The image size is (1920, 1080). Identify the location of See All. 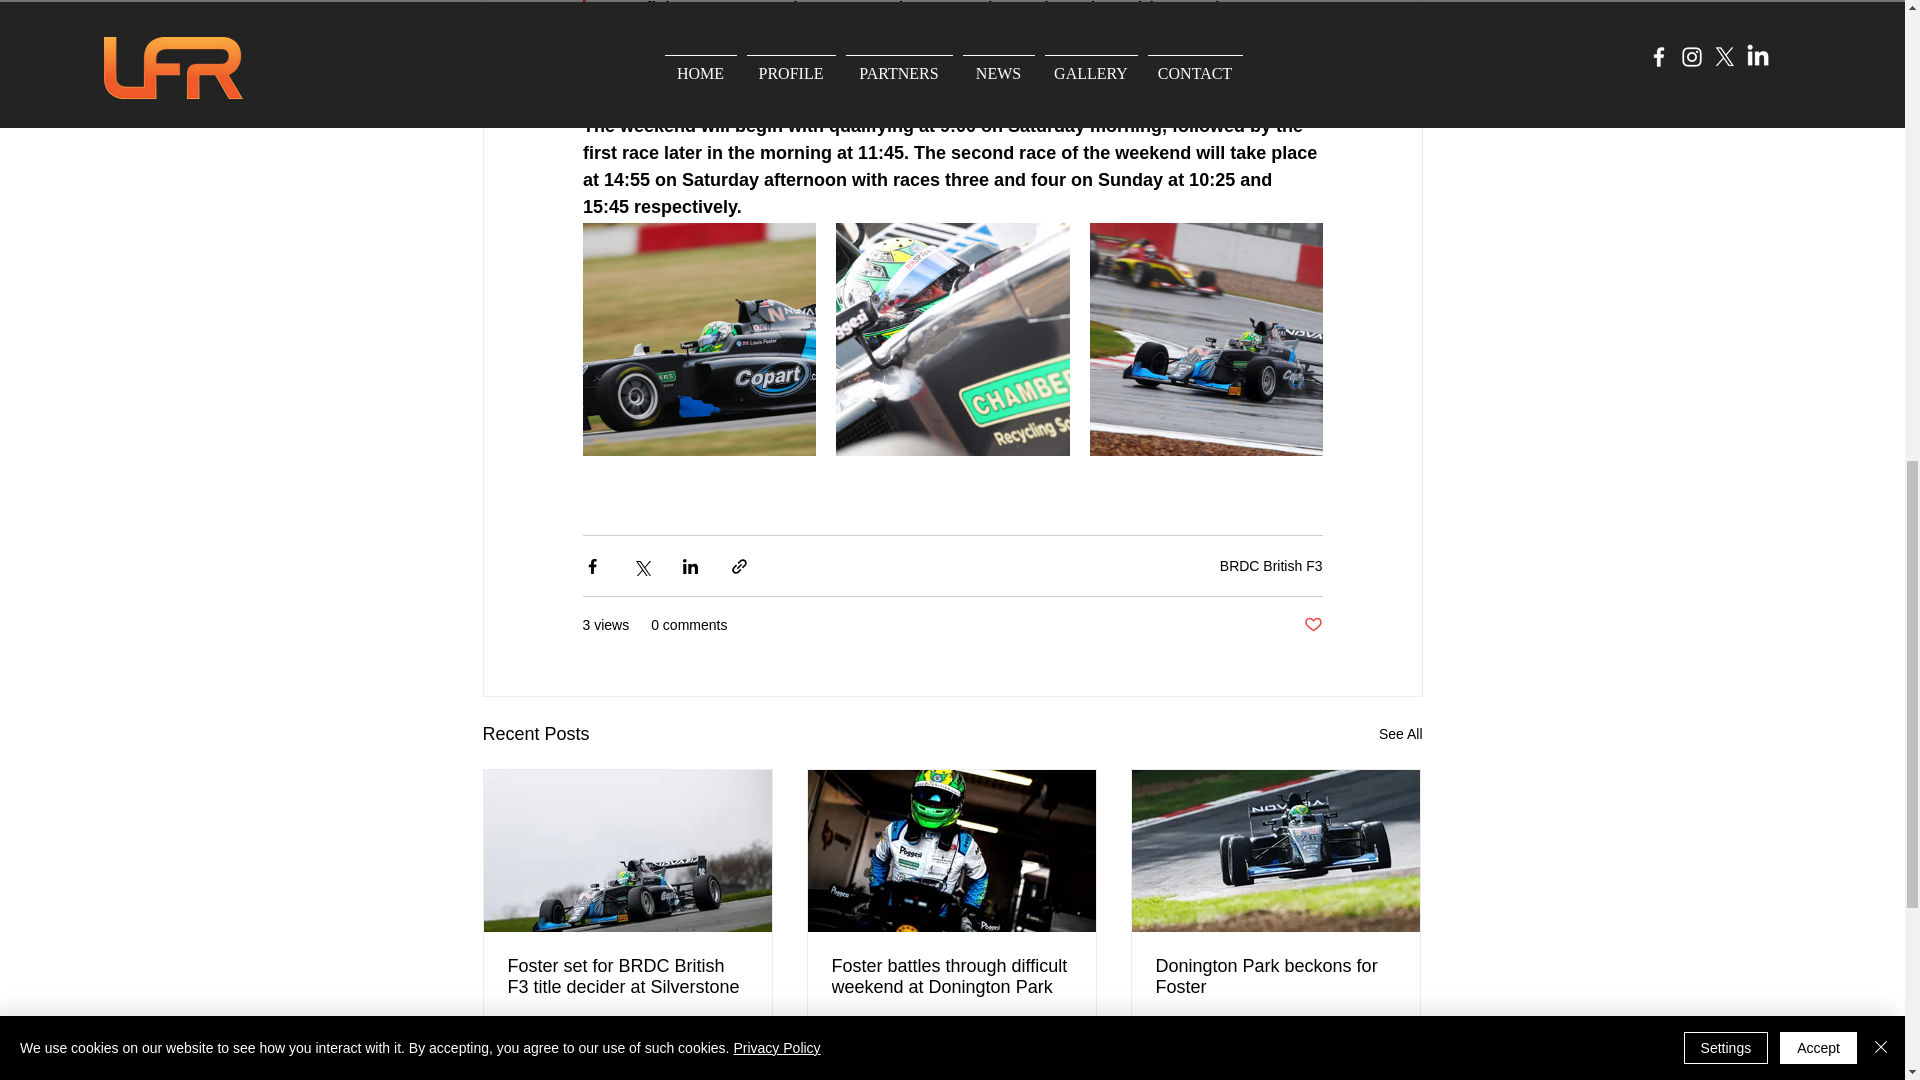
(1400, 734).